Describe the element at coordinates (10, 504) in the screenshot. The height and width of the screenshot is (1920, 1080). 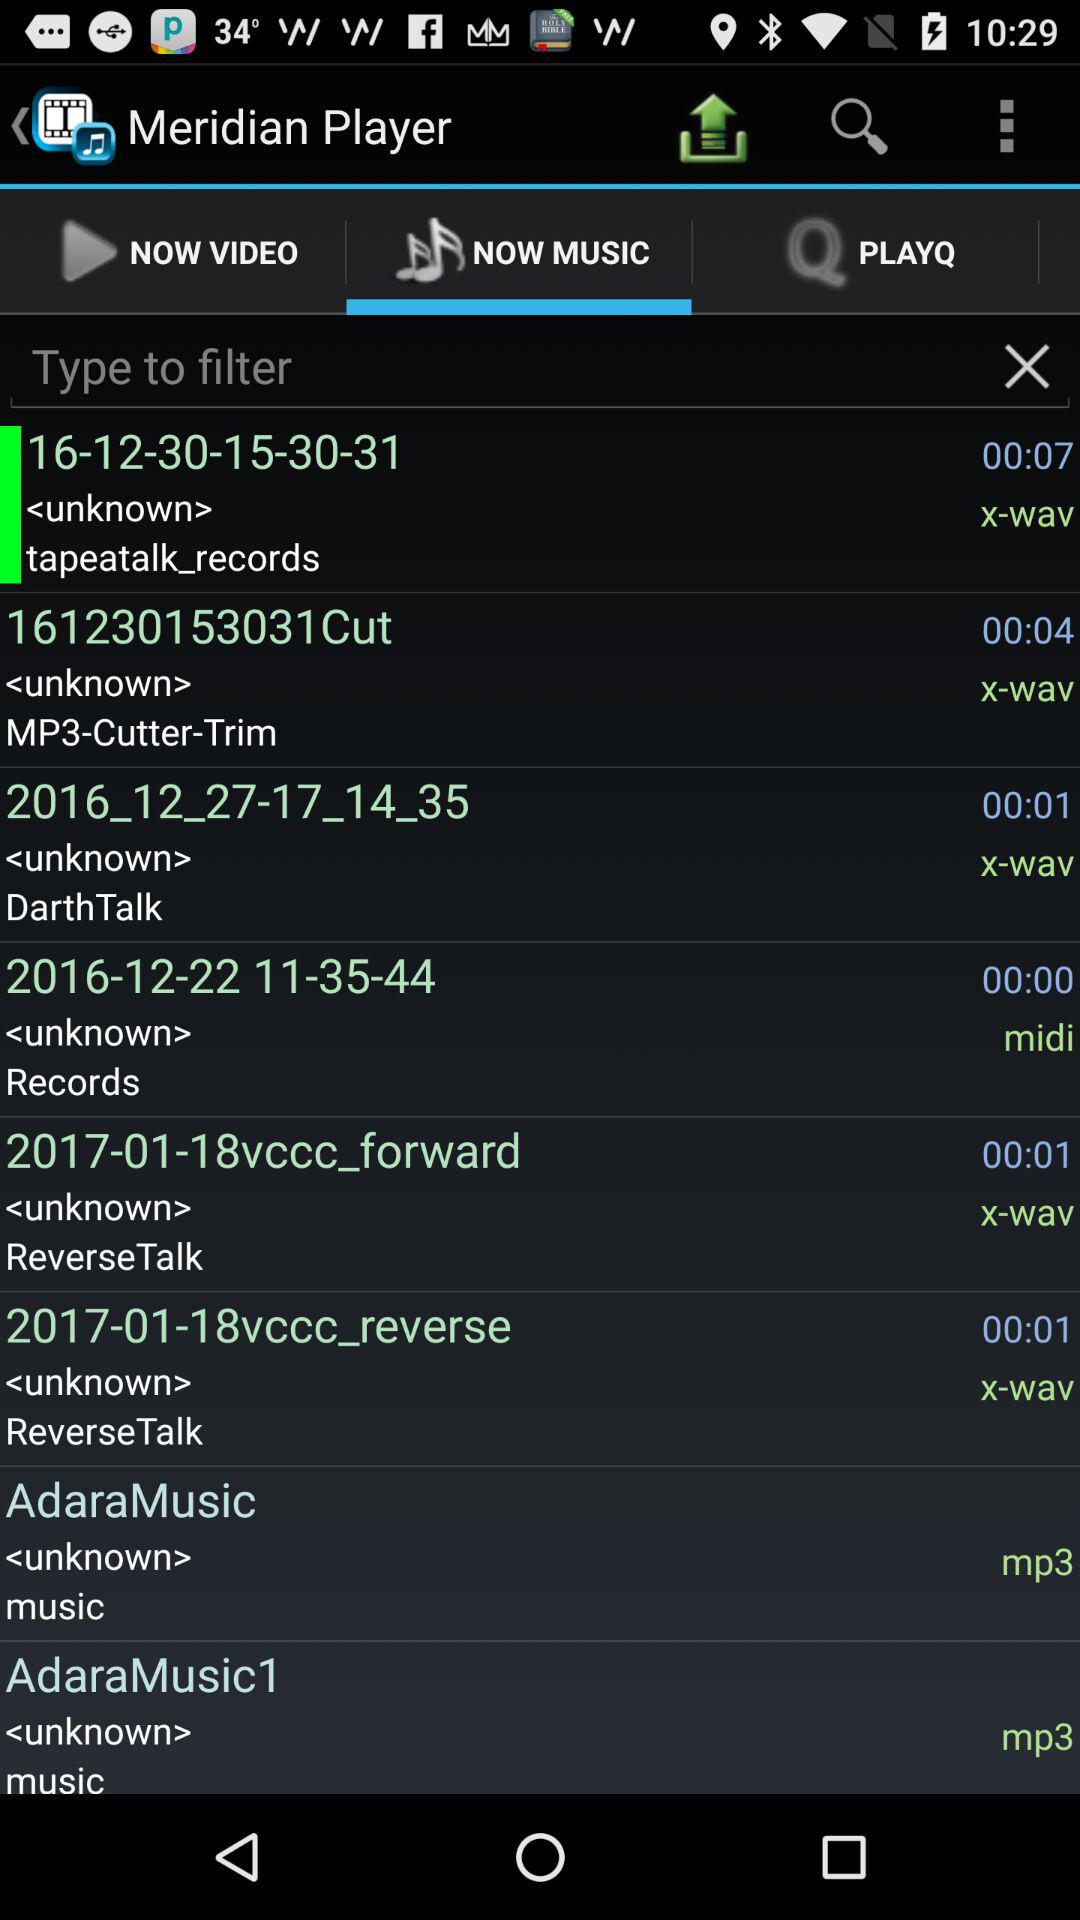
I see `launch the icon to the left of 16 12 30 app` at that location.